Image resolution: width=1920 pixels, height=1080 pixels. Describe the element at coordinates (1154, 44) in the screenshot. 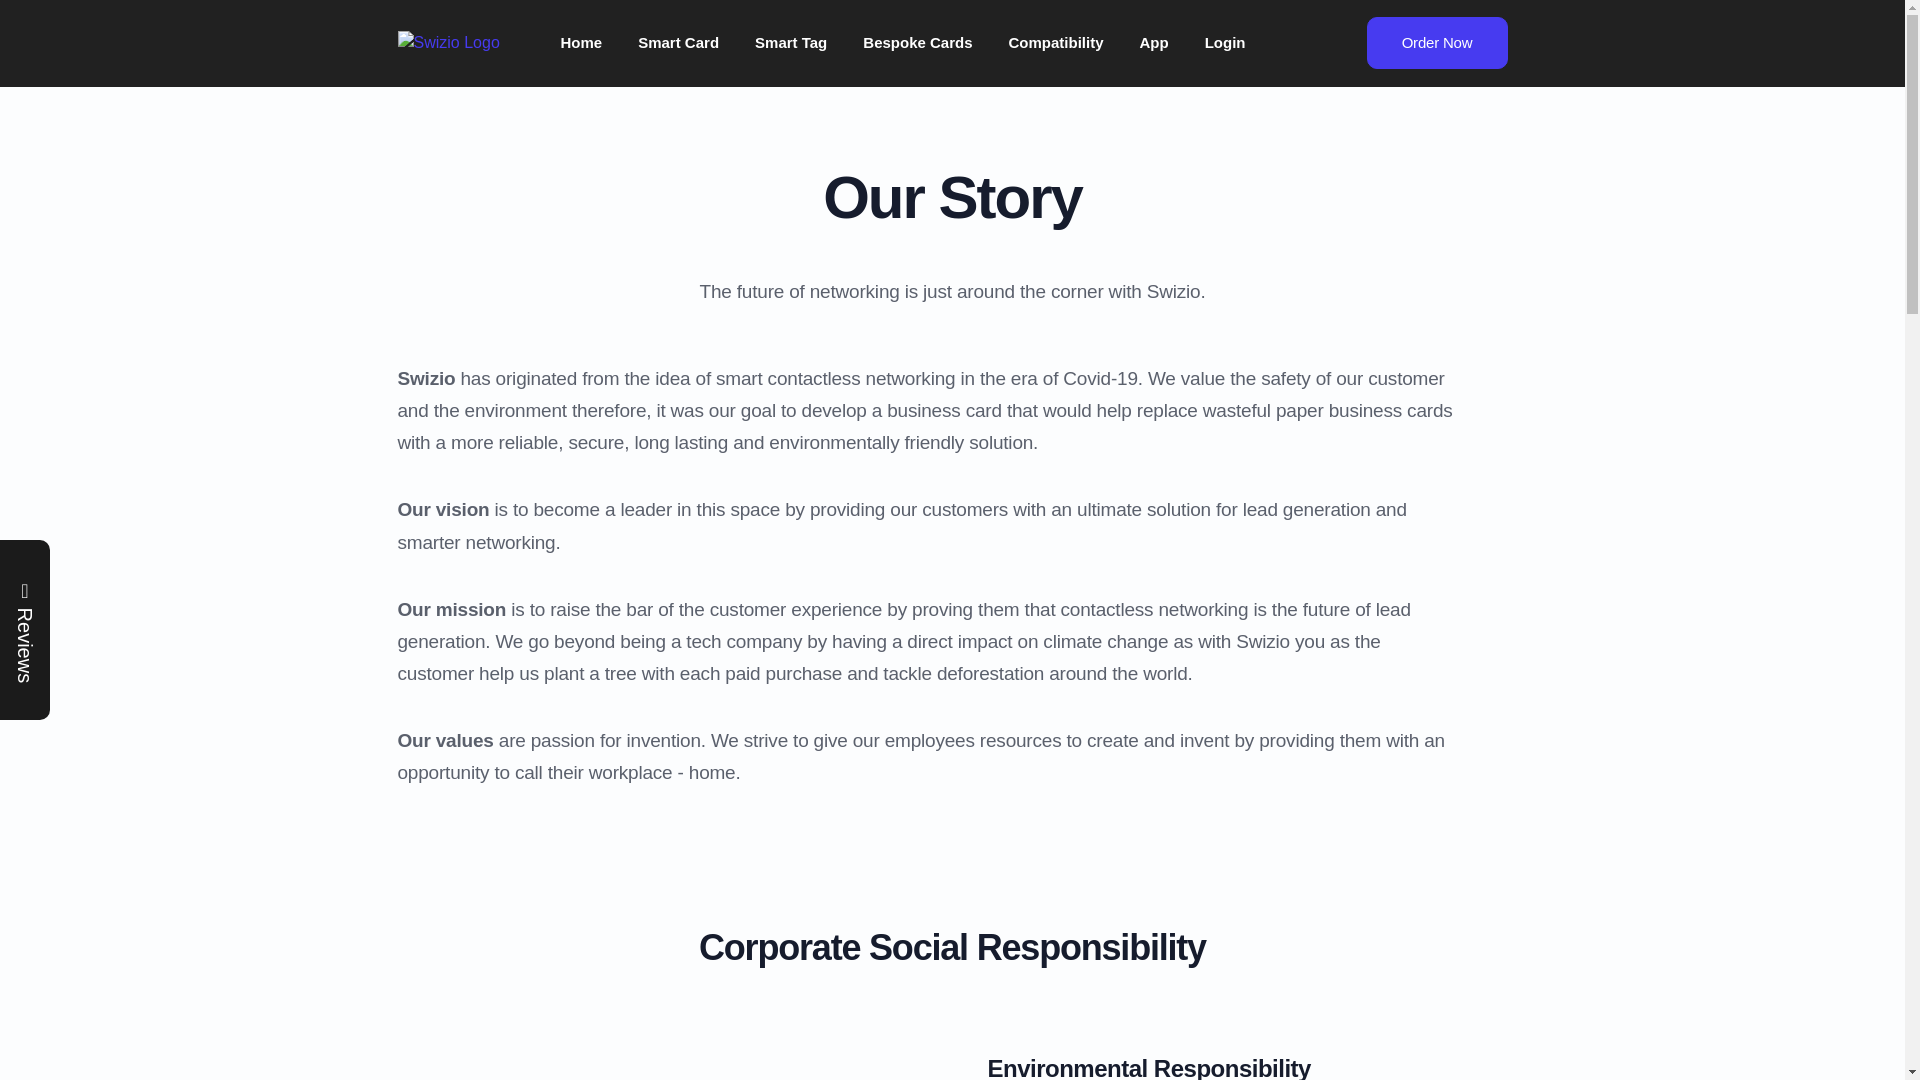

I see `App` at that location.